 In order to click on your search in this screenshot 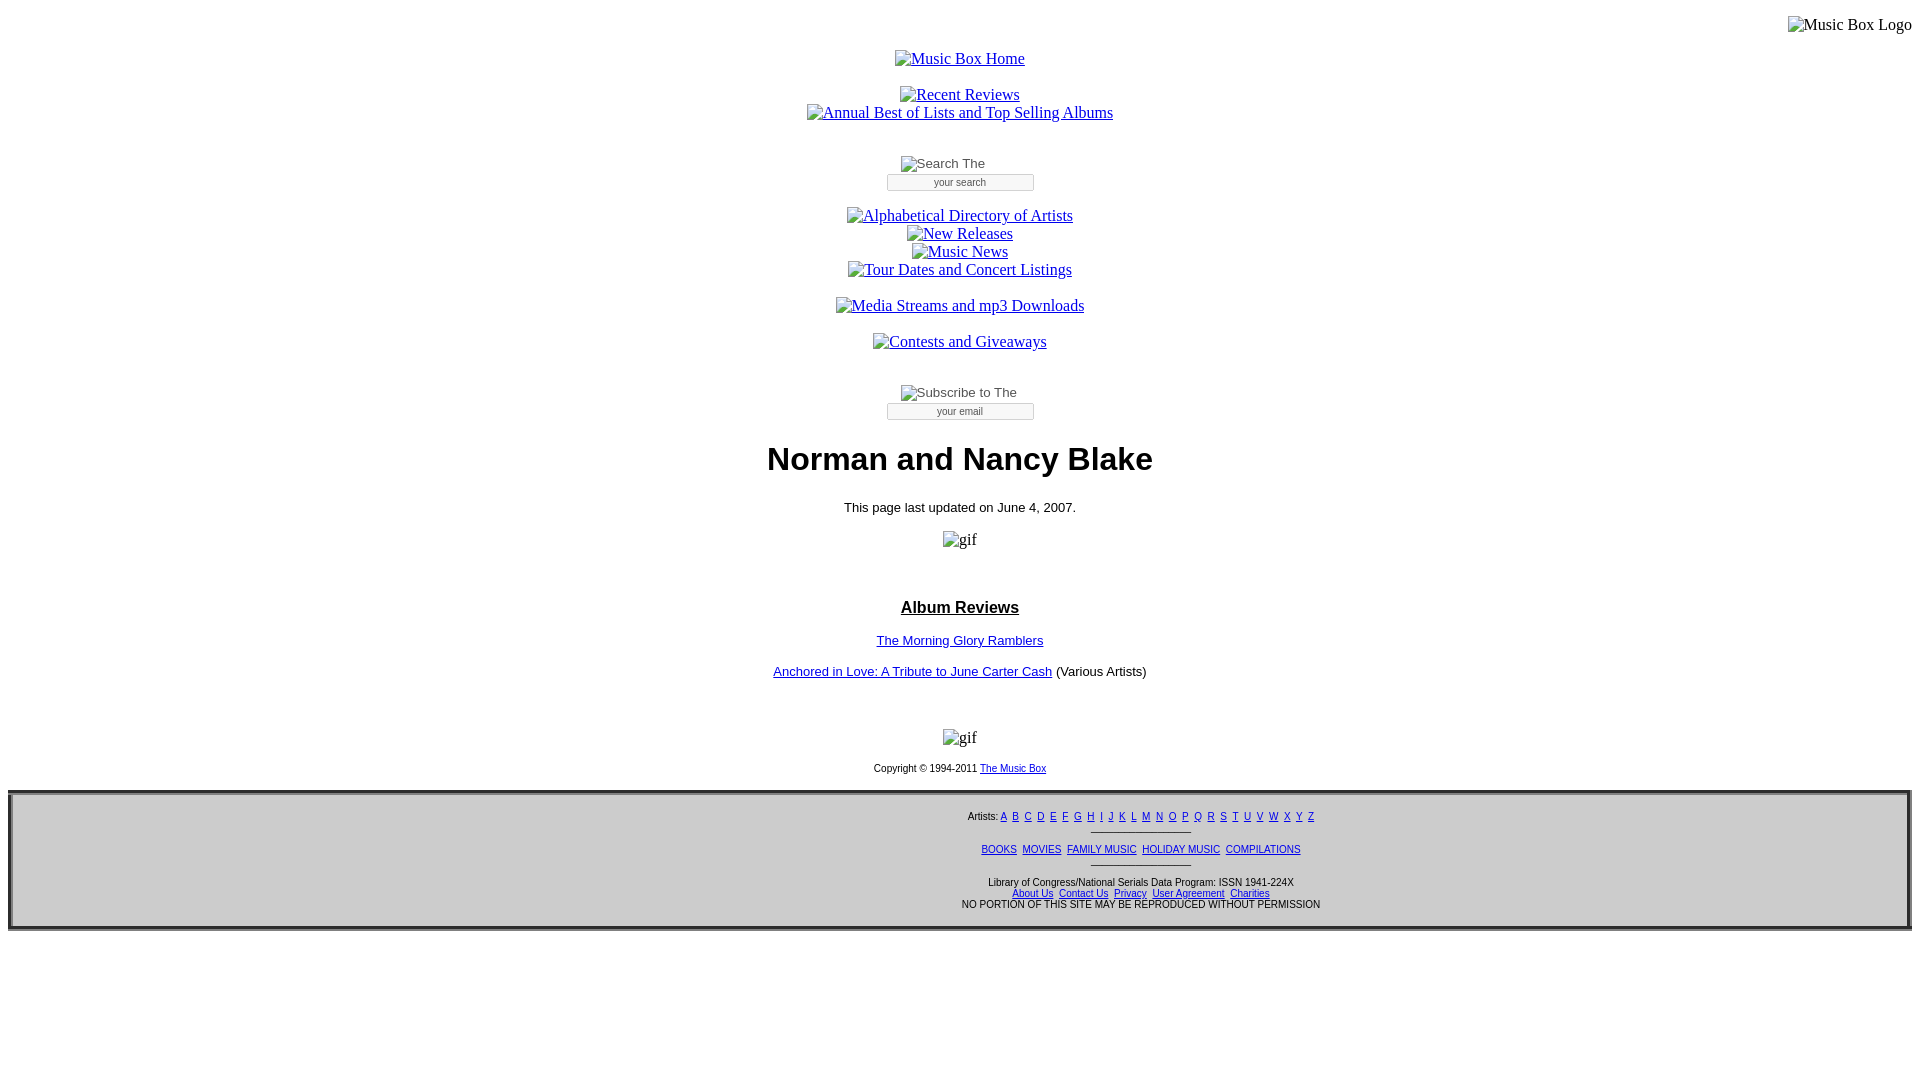, I will do `click(958, 182)`.